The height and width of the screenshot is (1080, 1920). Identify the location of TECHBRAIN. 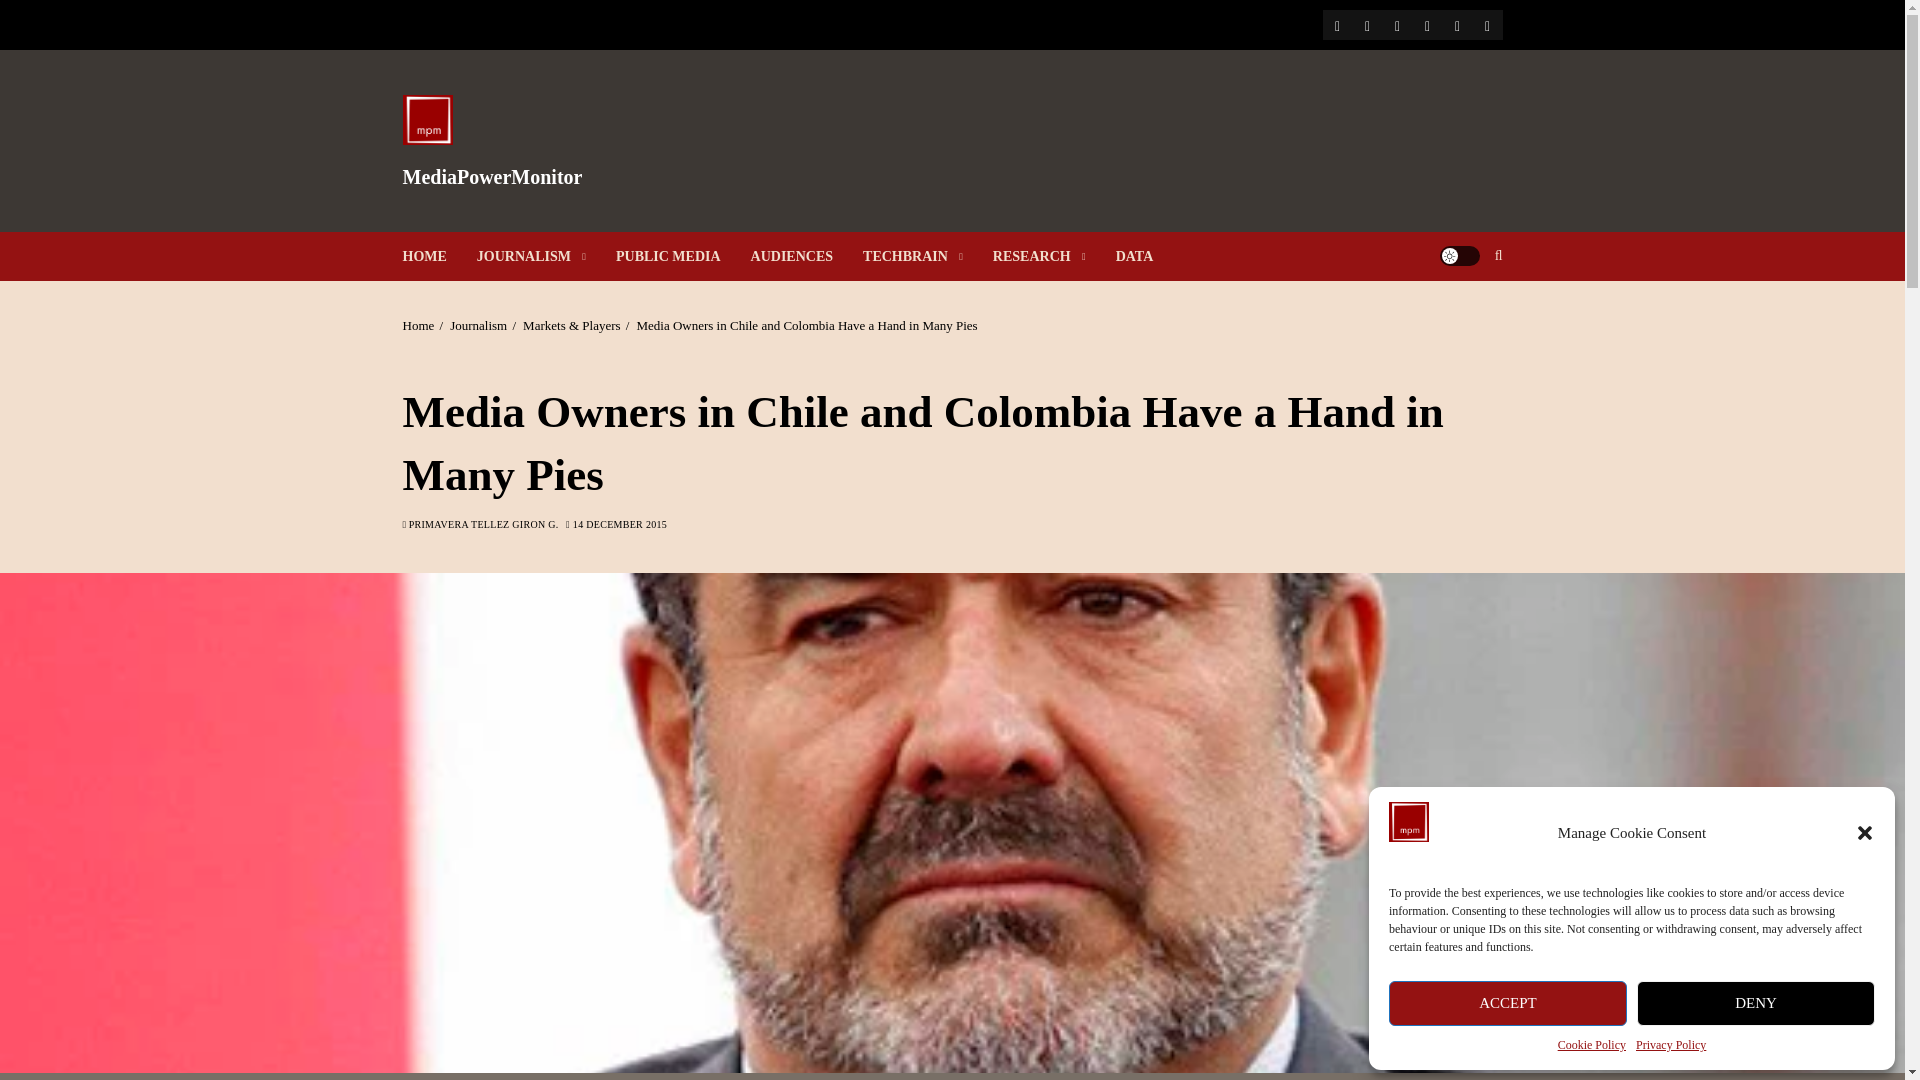
(927, 256).